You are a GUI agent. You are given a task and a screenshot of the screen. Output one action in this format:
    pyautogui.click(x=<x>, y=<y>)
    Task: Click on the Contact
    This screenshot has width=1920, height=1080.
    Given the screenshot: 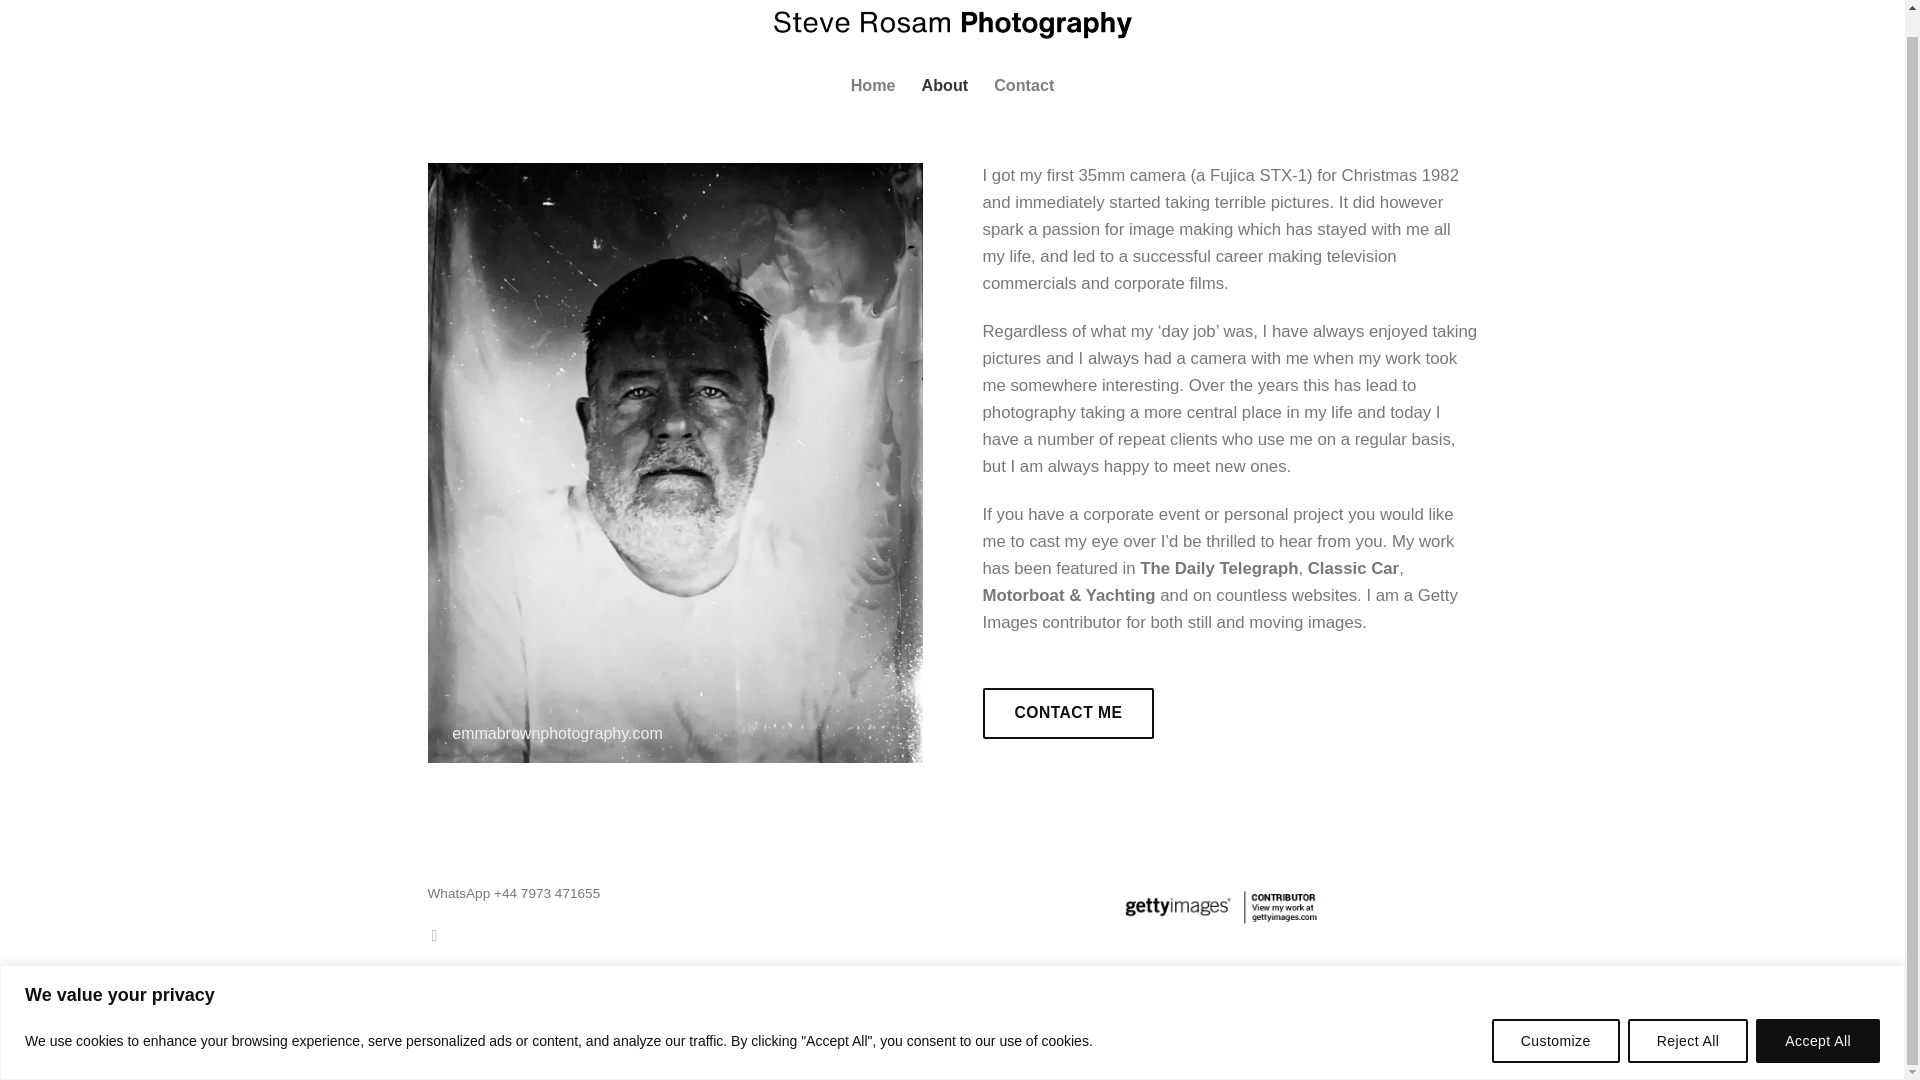 What is the action you would take?
    pyautogui.click(x=1024, y=84)
    